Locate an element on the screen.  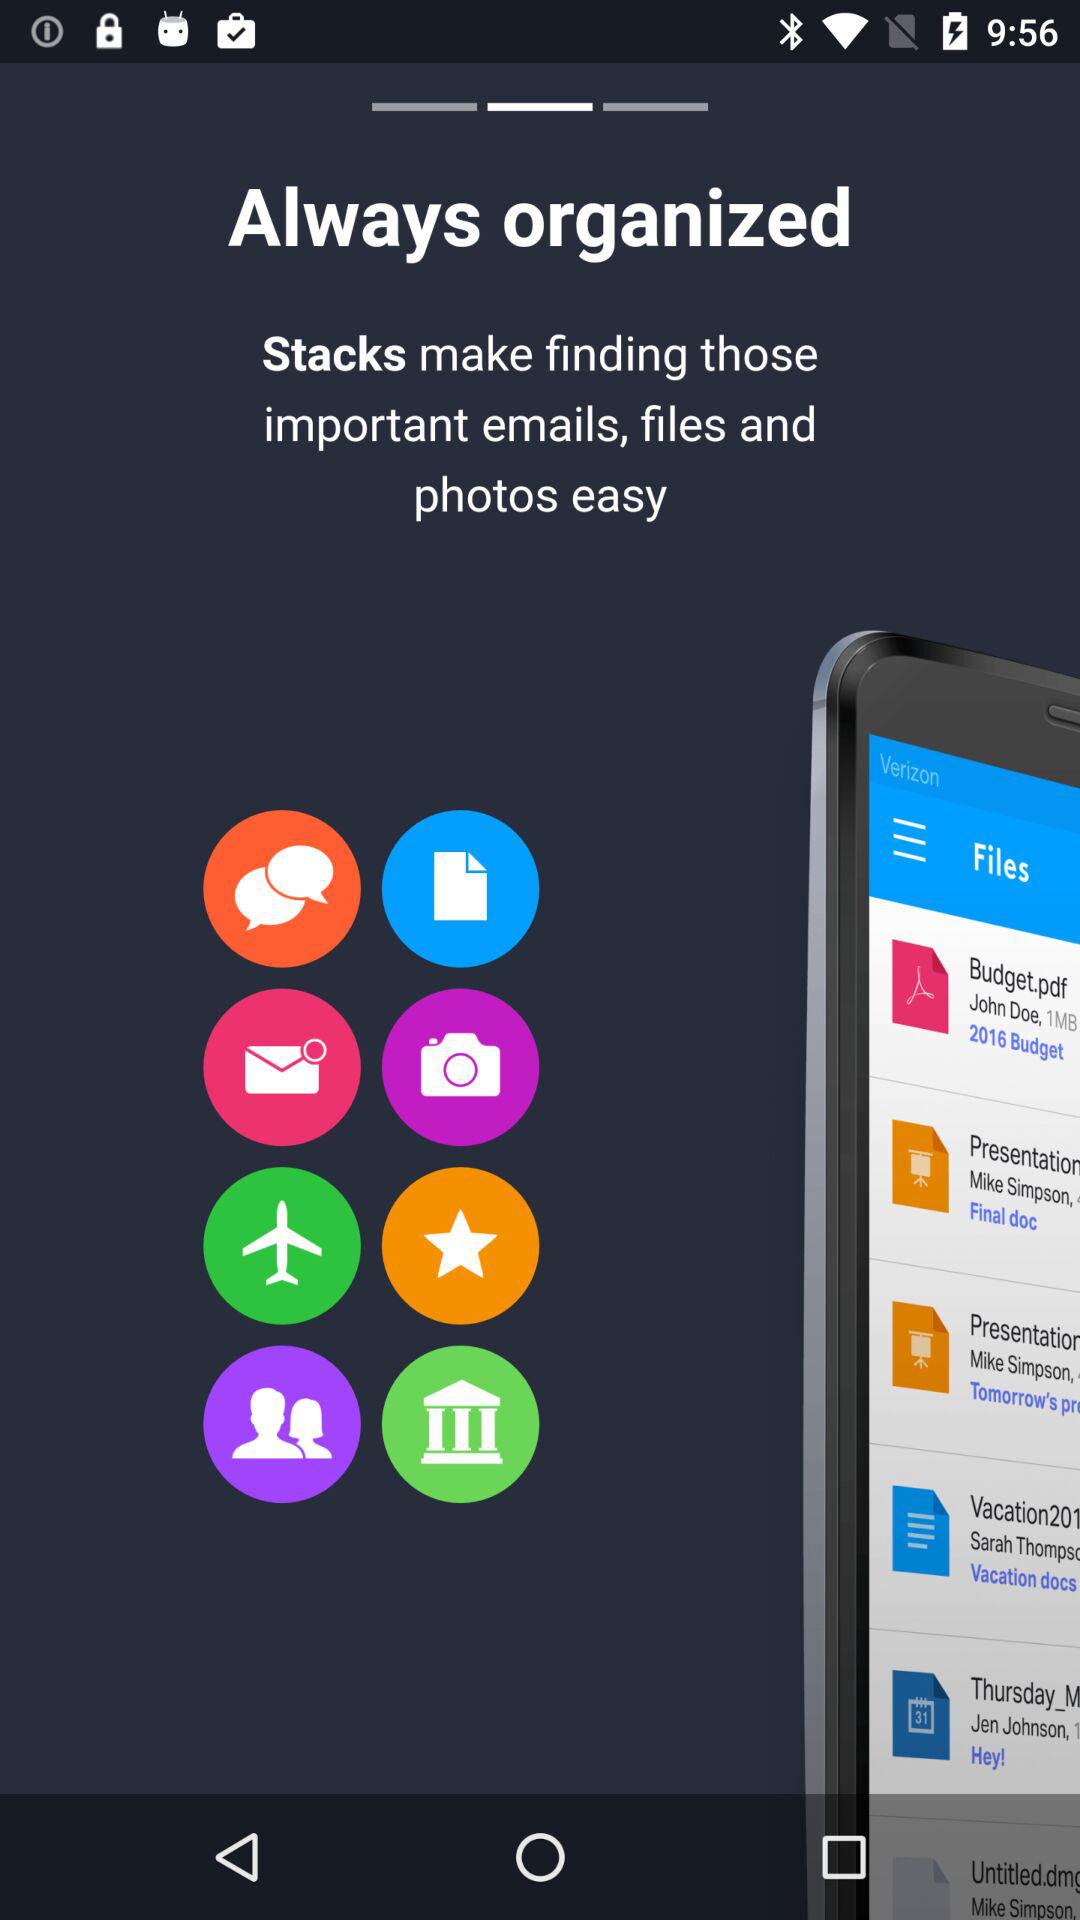
select the image having mobile is located at coordinates (912, 1274).